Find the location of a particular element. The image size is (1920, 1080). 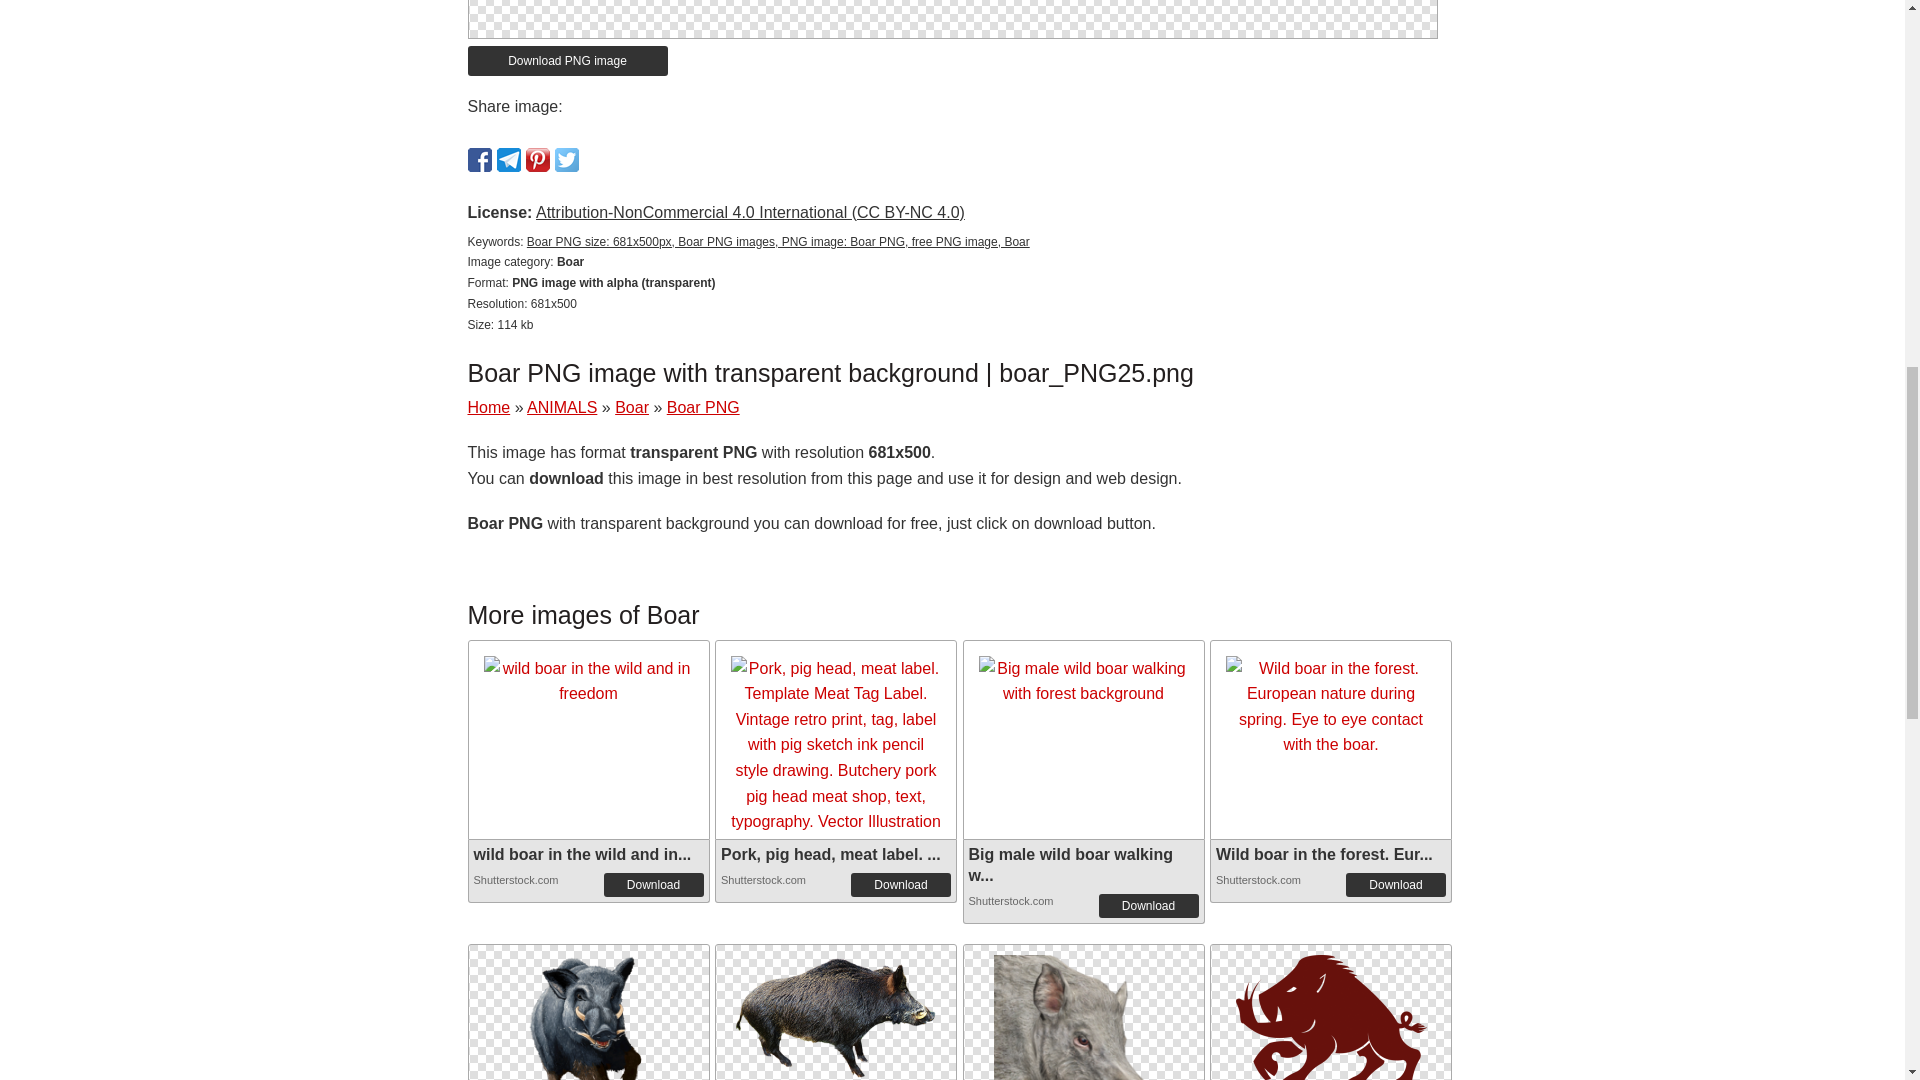

Pork, pig head, meat label. ... is located at coordinates (830, 854).